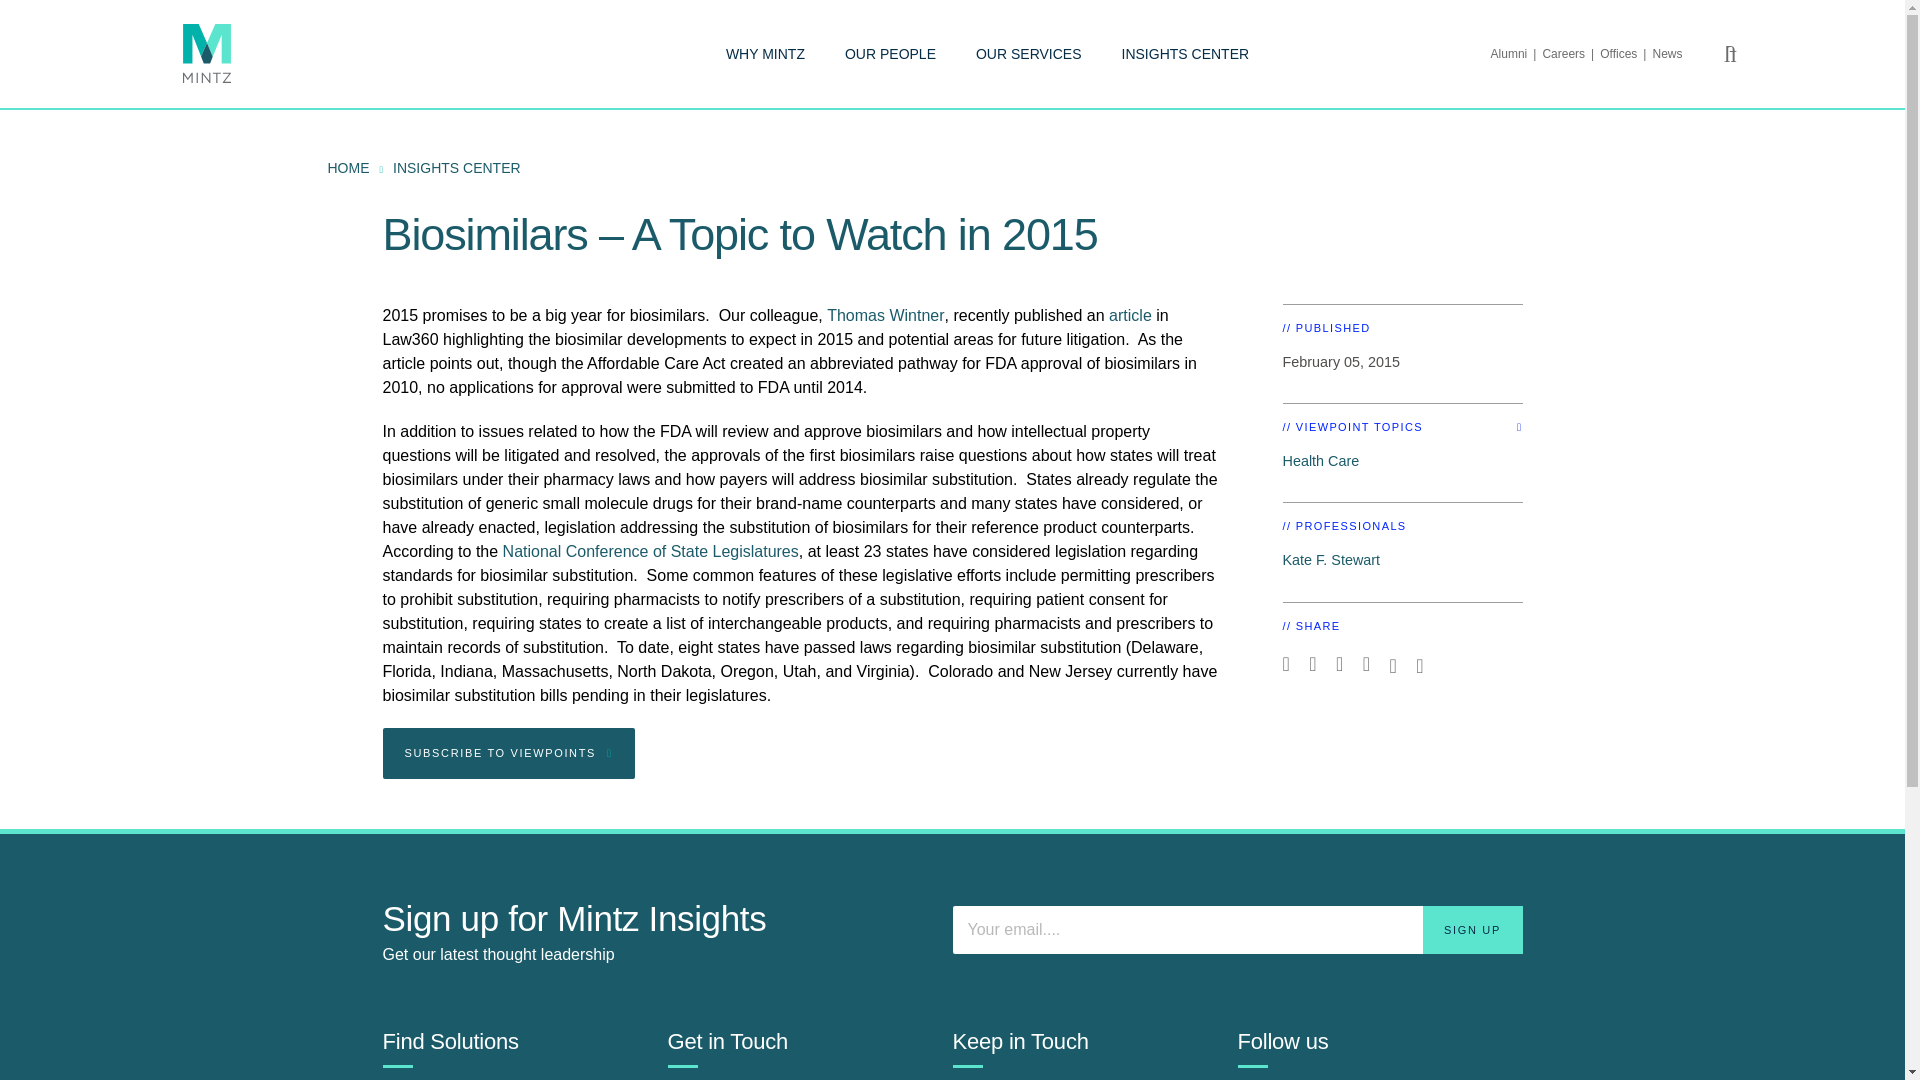  Describe the element at coordinates (764, 54) in the screenshot. I see `WHY MINTZ` at that location.